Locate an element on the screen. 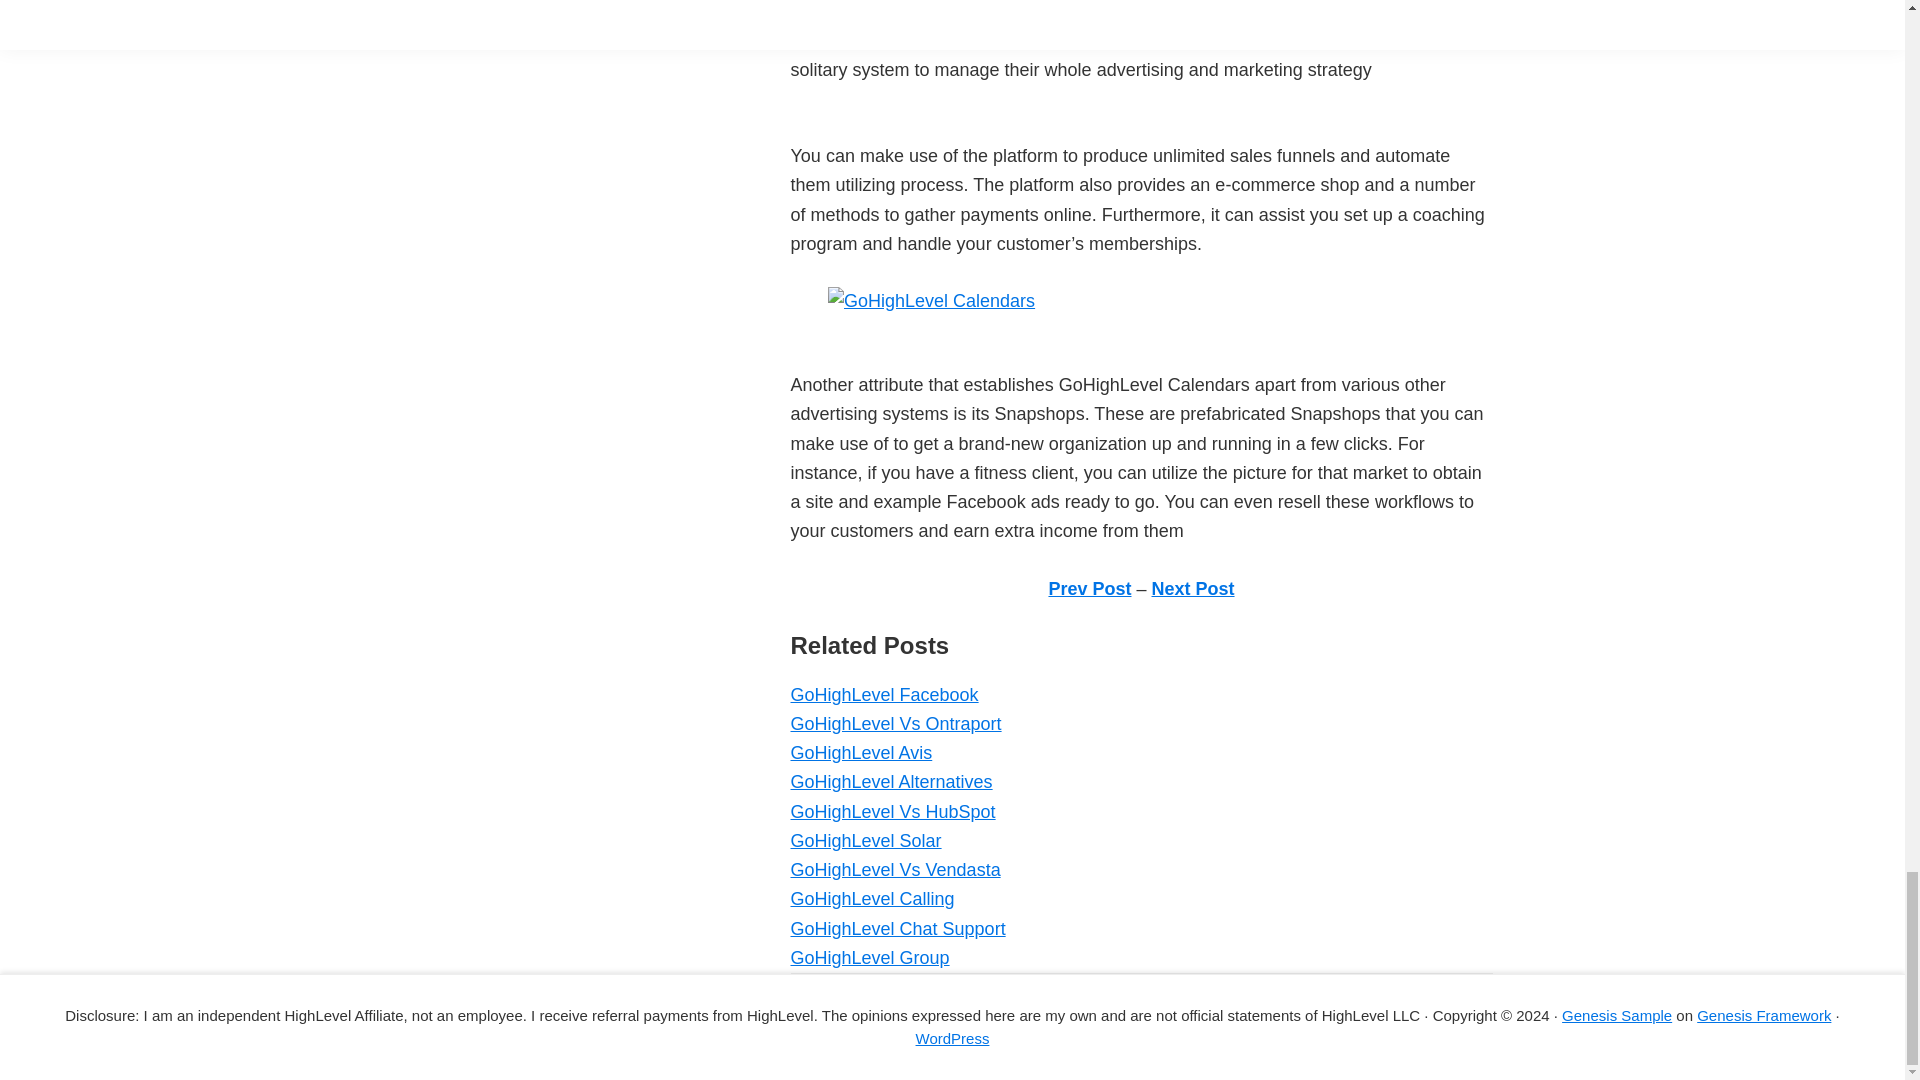  GoHighLevel Solar is located at coordinates (864, 840).